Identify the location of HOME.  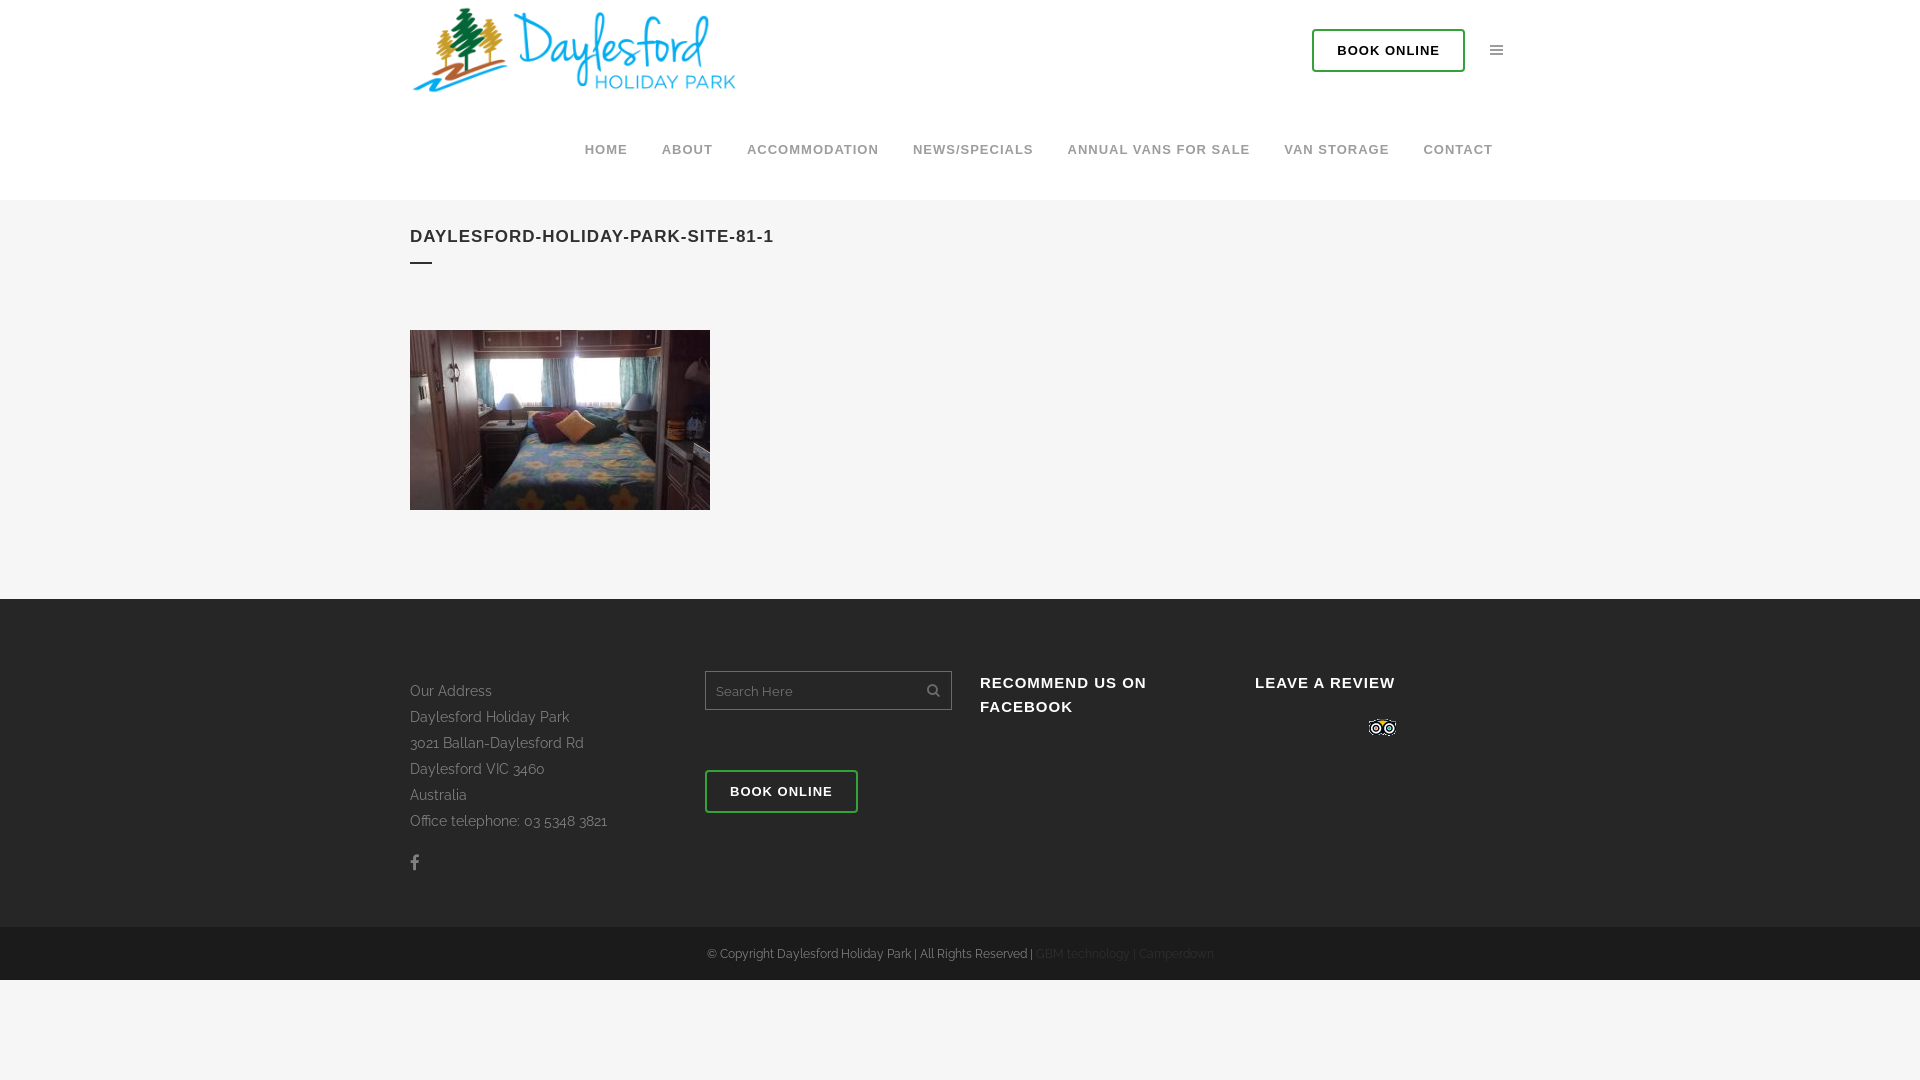
(606, 150).